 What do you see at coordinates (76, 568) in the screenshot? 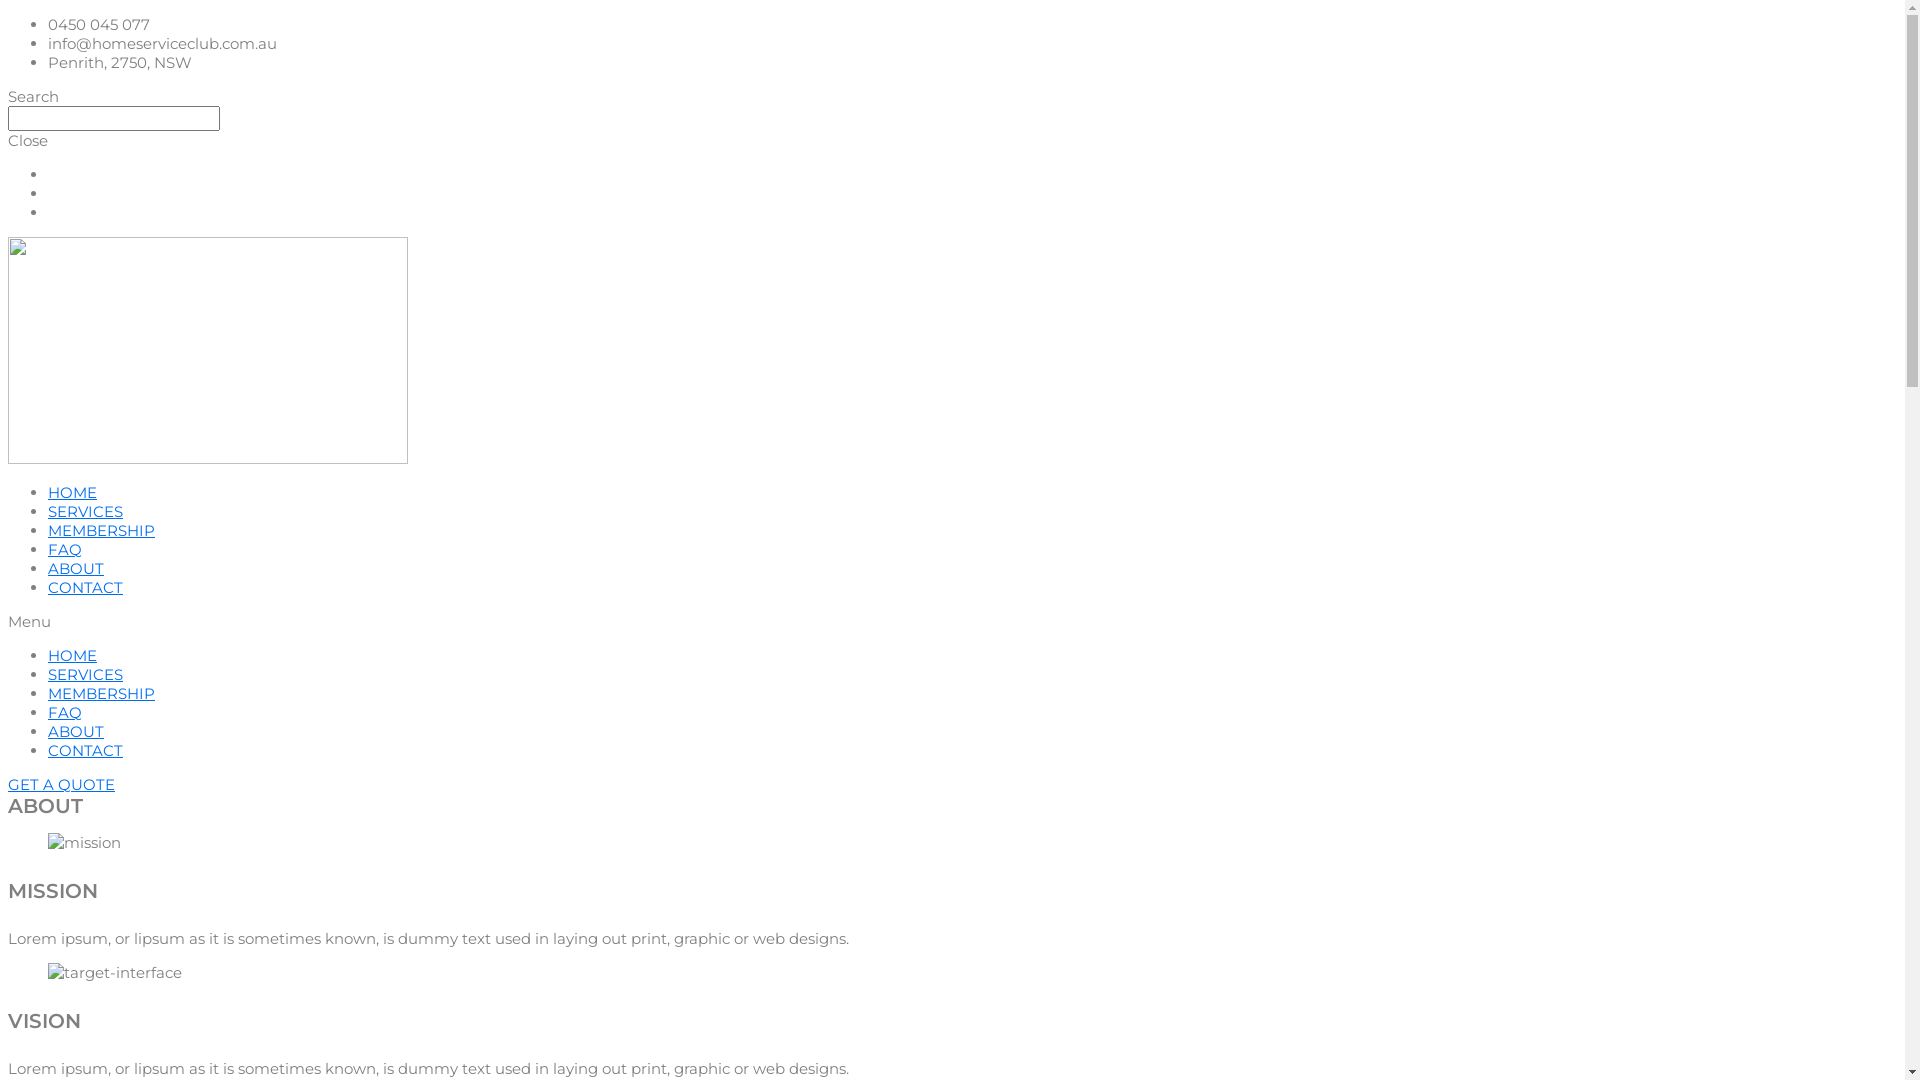
I see `ABOUT` at bounding box center [76, 568].